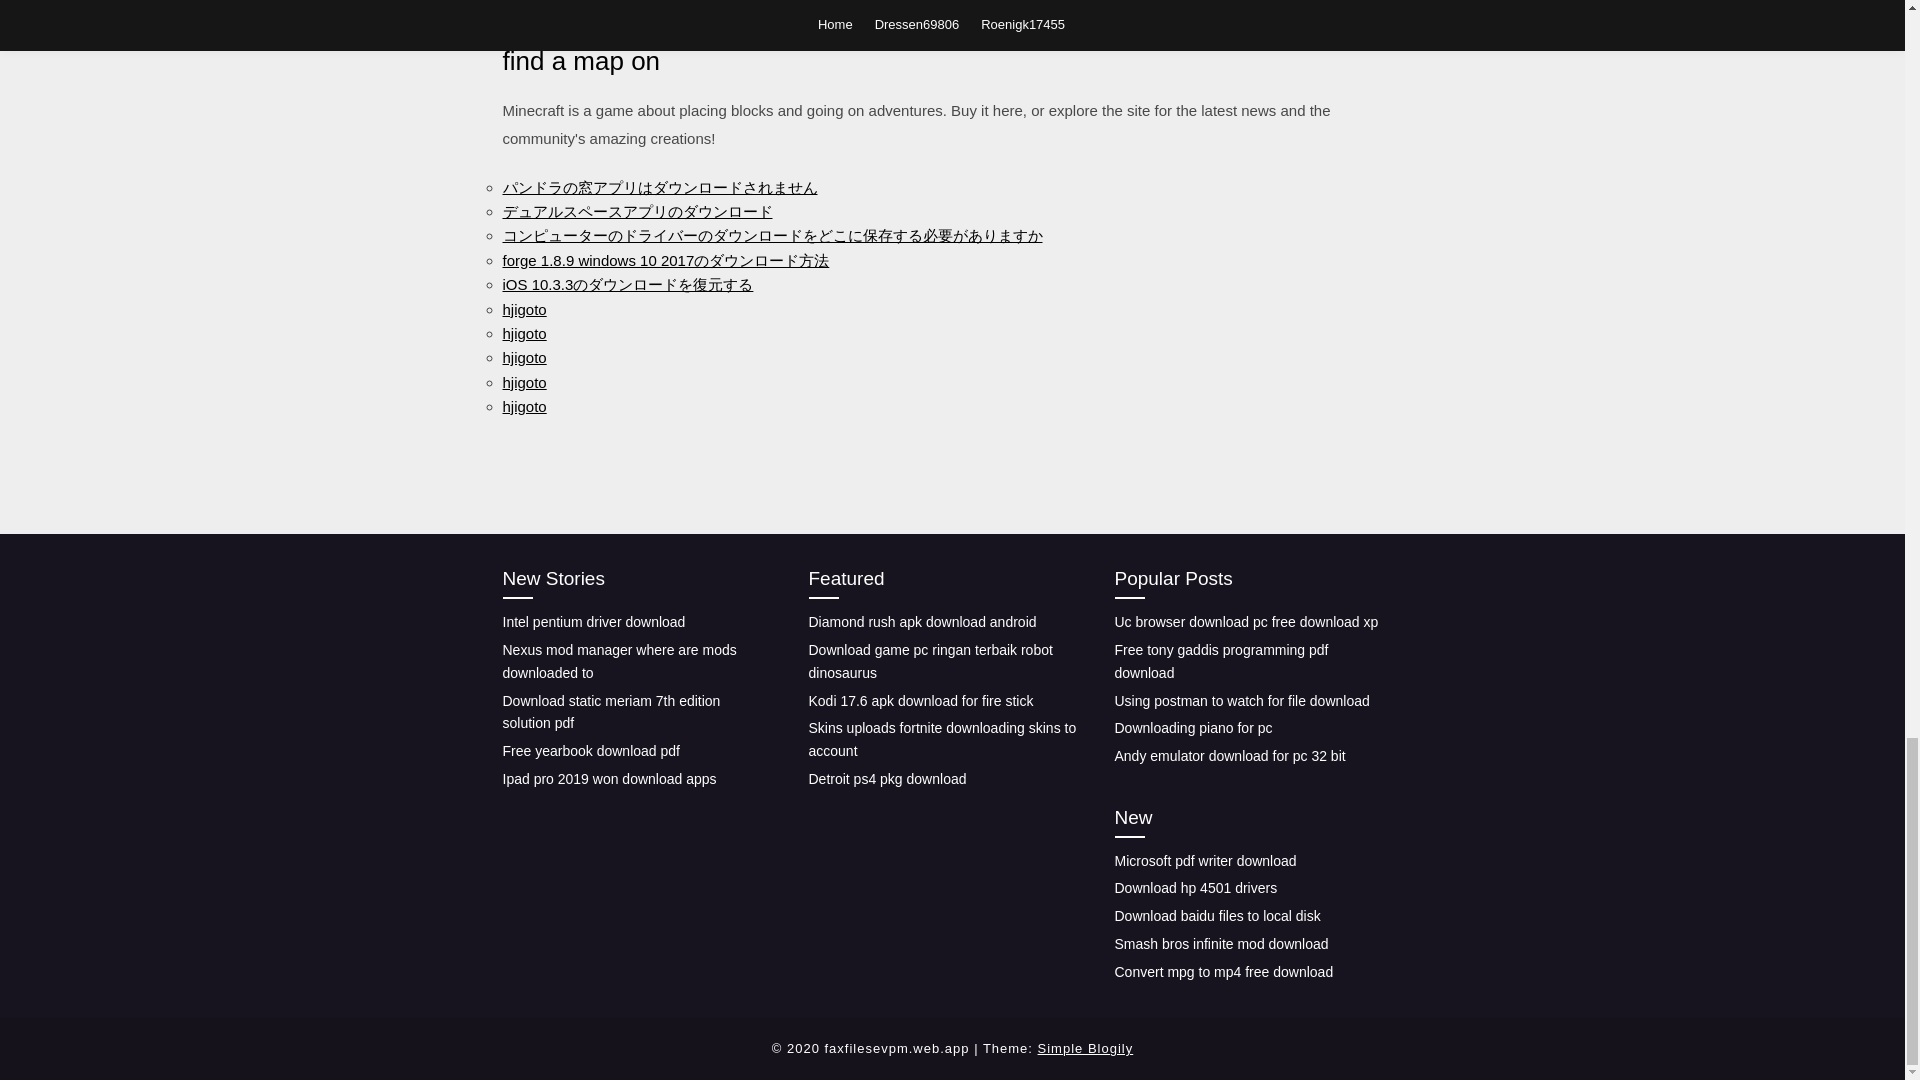 This screenshot has width=1920, height=1080. What do you see at coordinates (942, 740) in the screenshot?
I see `Skins uploads fortnite downloading skins to account` at bounding box center [942, 740].